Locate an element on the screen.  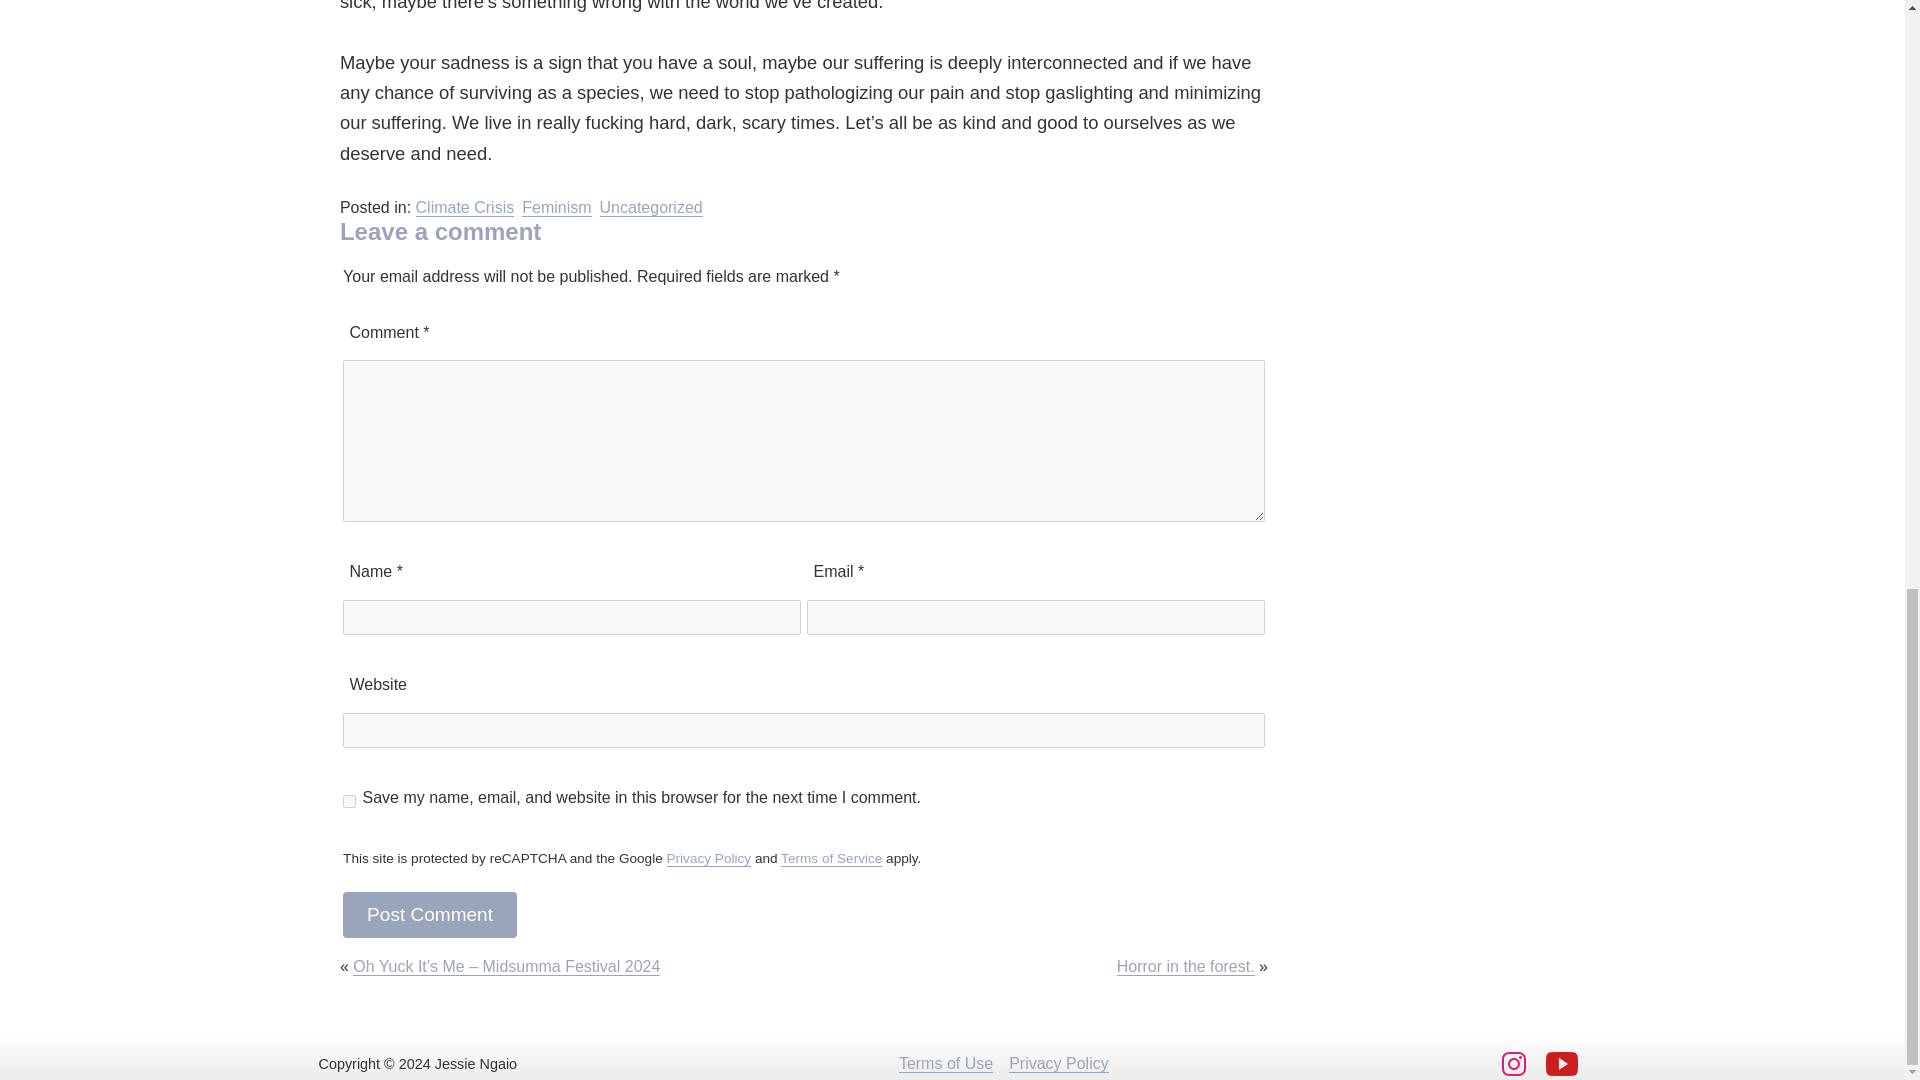
Privacy Policy is located at coordinates (708, 859).